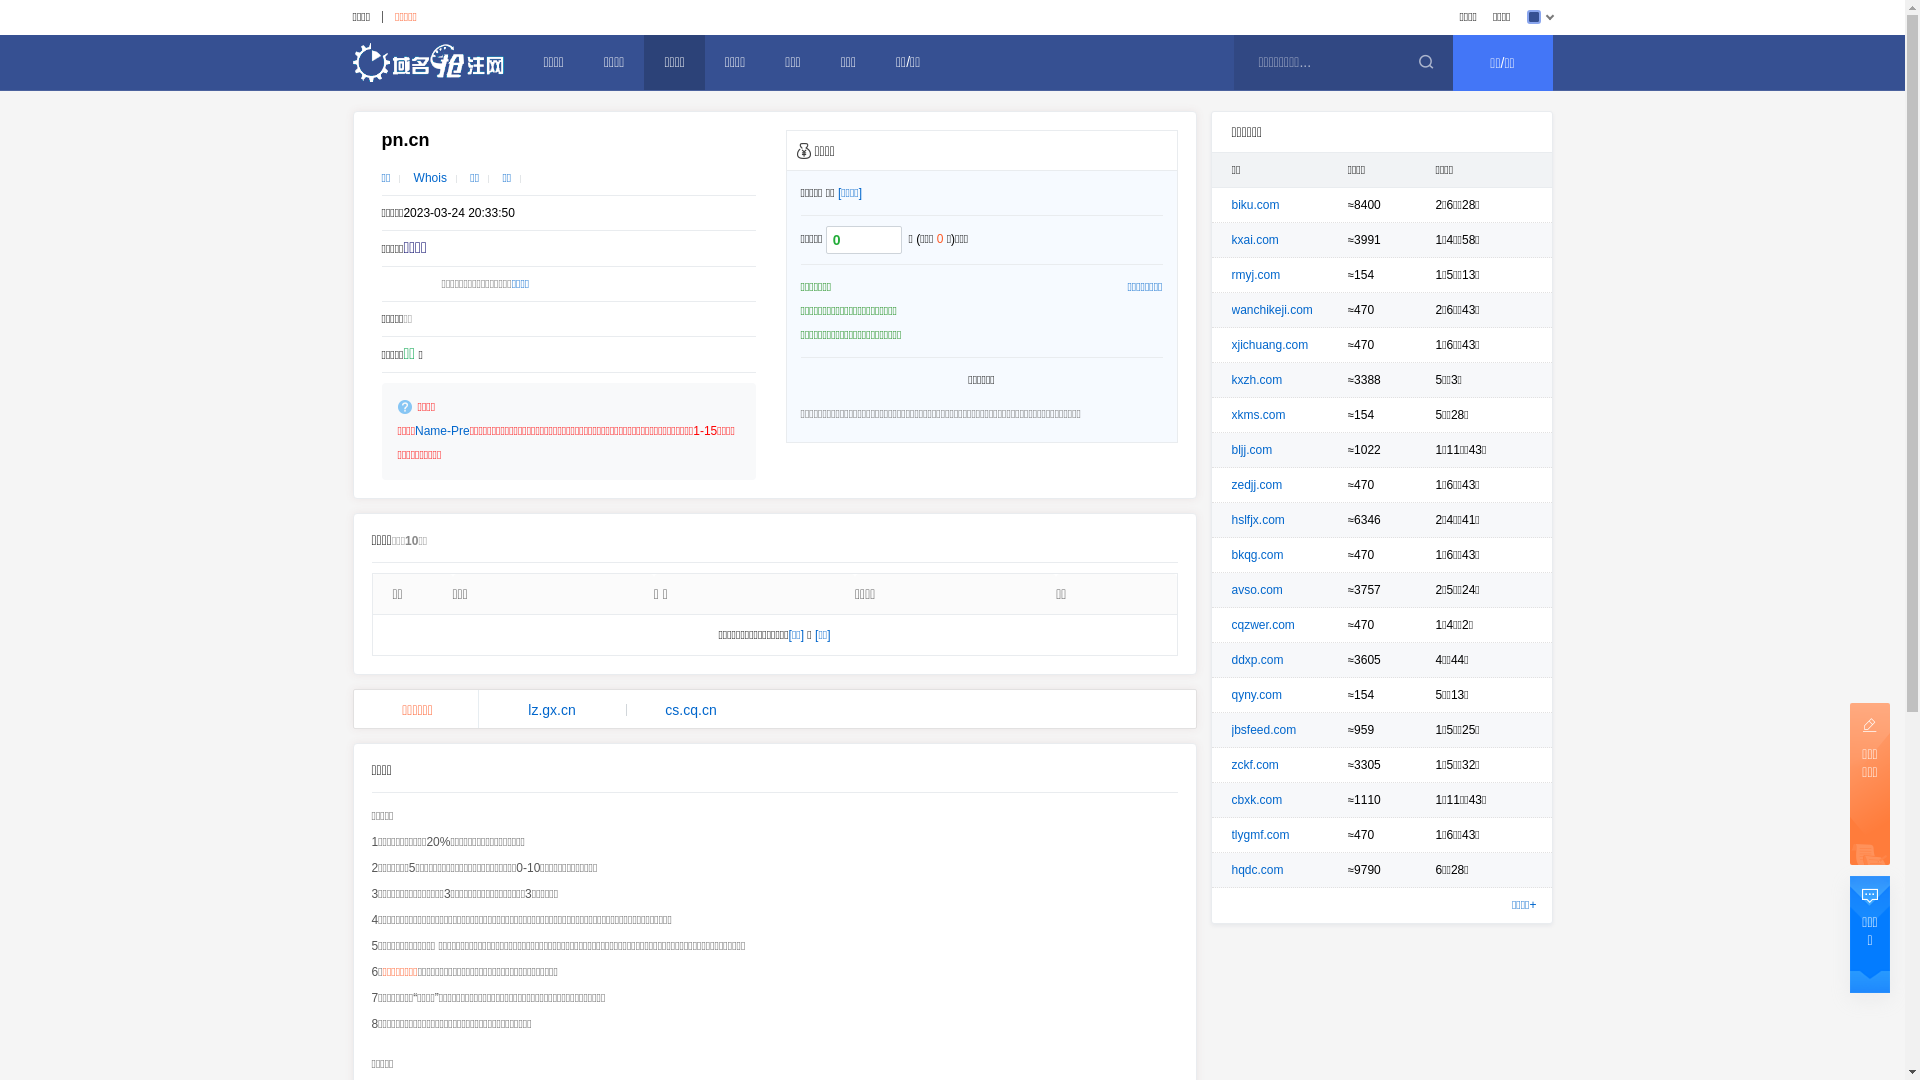 Image resolution: width=1920 pixels, height=1080 pixels. I want to click on xjichuang.com, so click(1270, 345).